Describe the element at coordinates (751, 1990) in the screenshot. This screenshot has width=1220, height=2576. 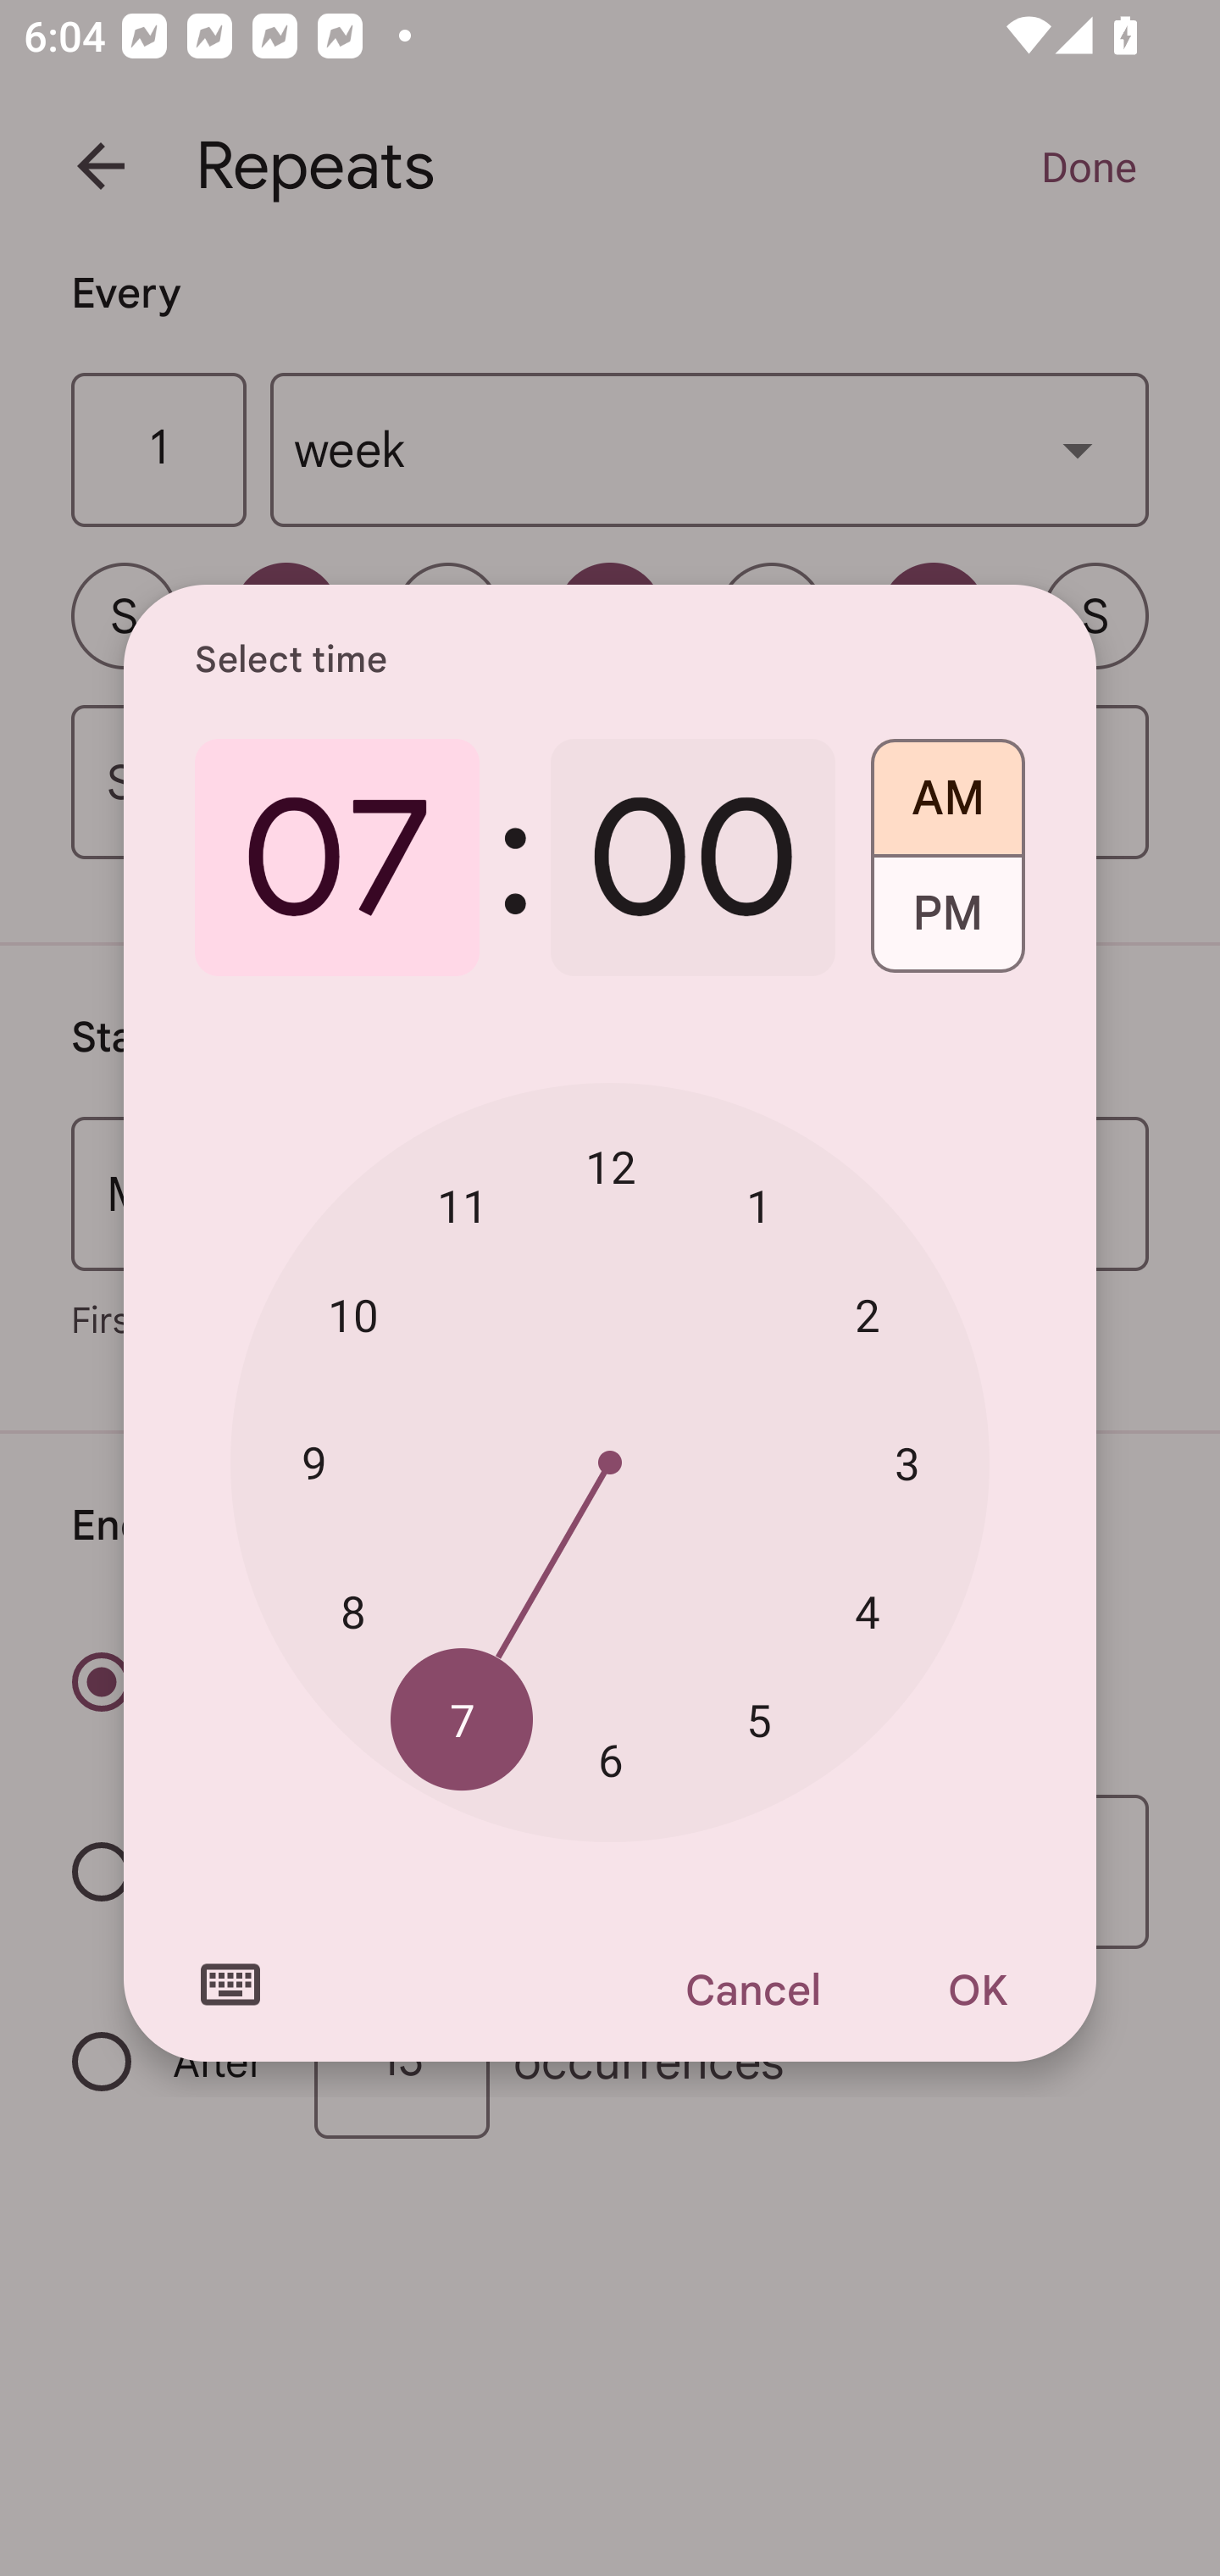
I see `Cancel` at that location.